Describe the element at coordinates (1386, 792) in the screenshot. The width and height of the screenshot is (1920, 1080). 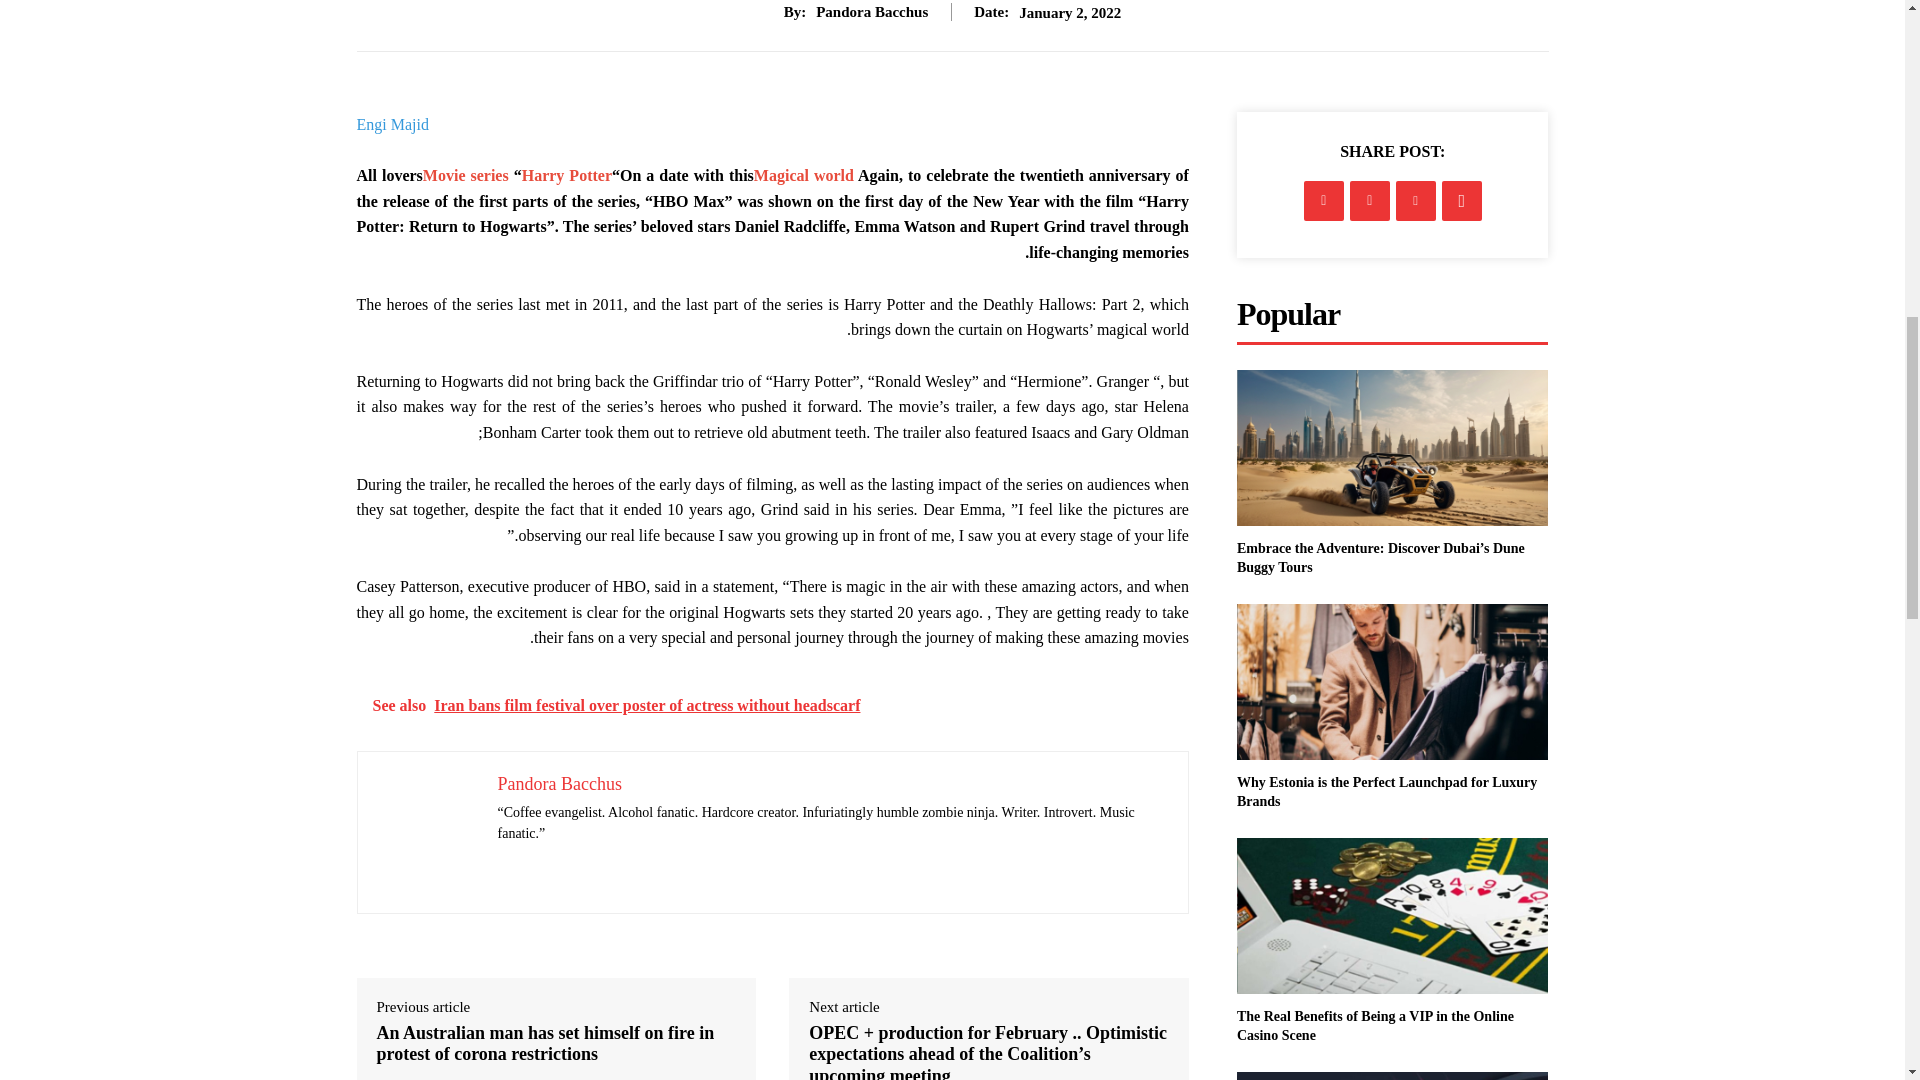
I see `Why Estonia is the Perfect Launchpad for Luxury Brands` at that location.